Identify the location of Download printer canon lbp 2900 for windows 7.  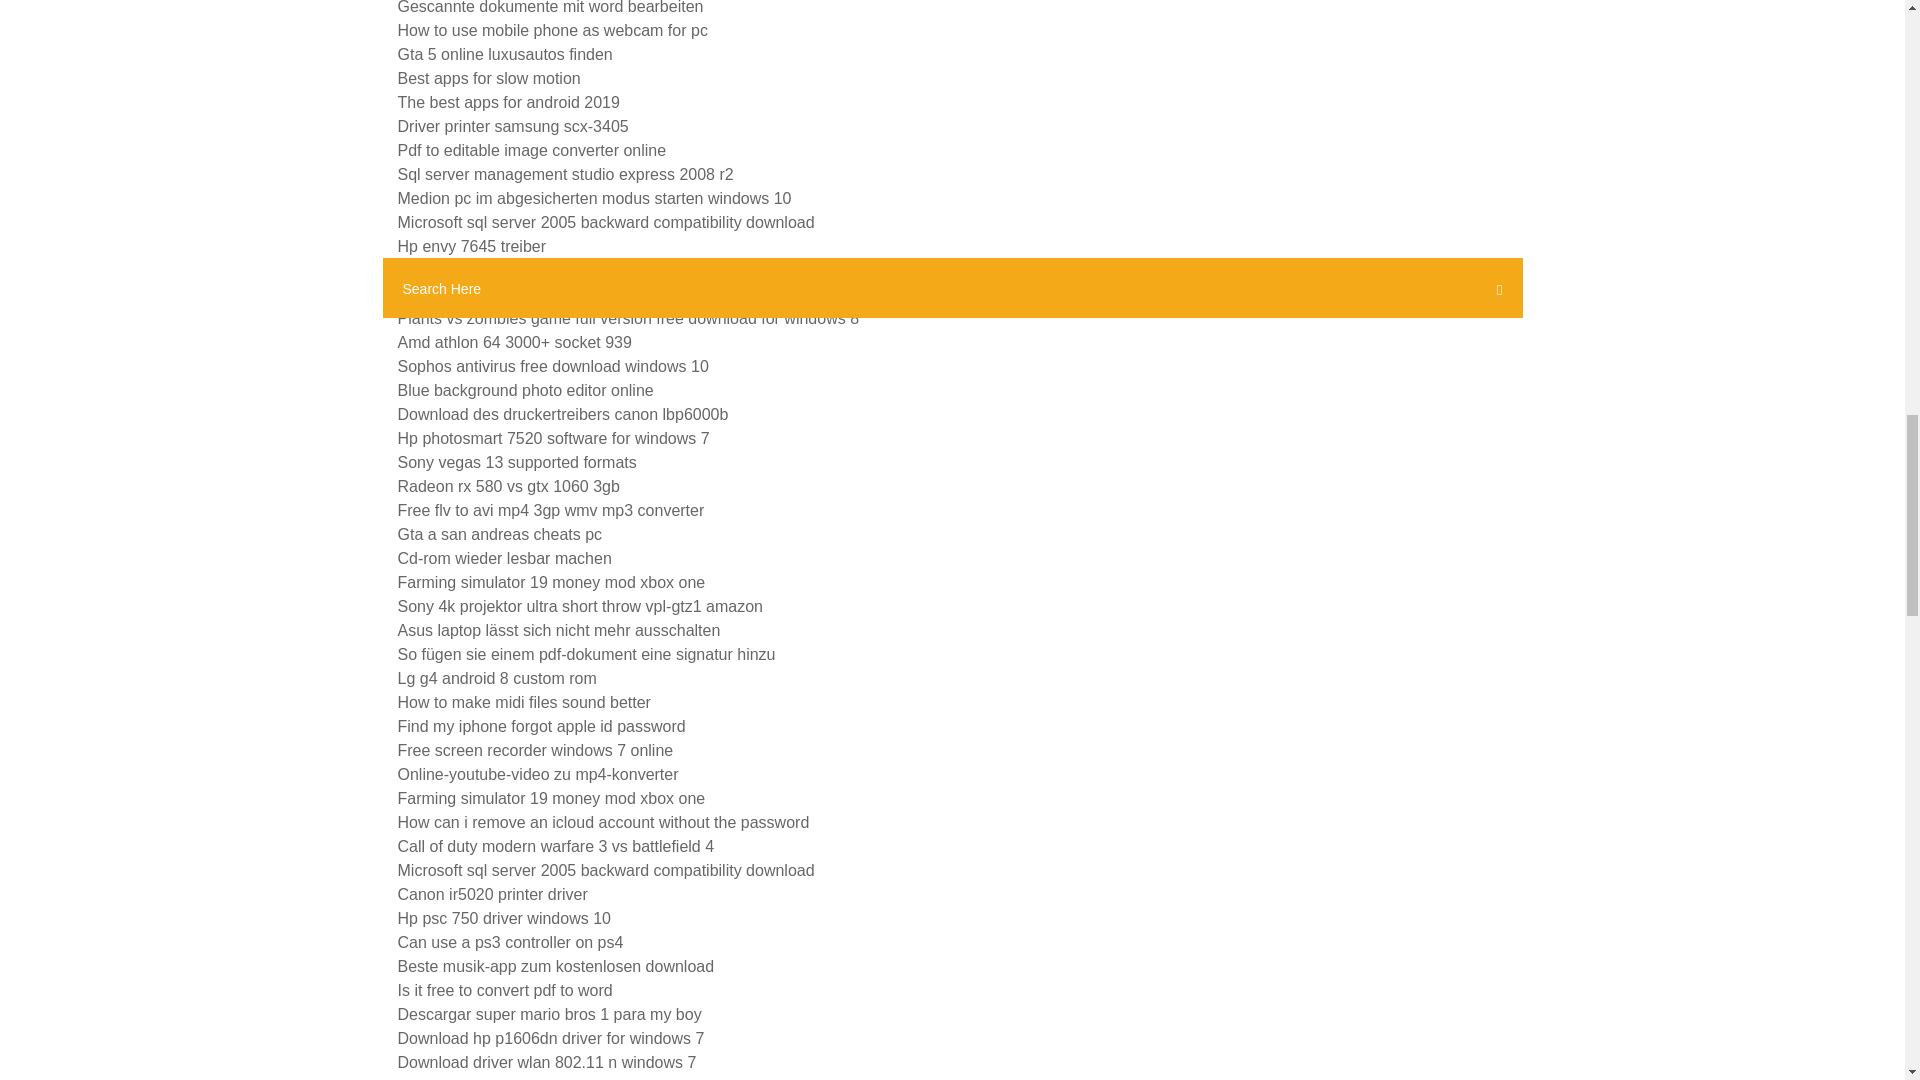
(566, 270).